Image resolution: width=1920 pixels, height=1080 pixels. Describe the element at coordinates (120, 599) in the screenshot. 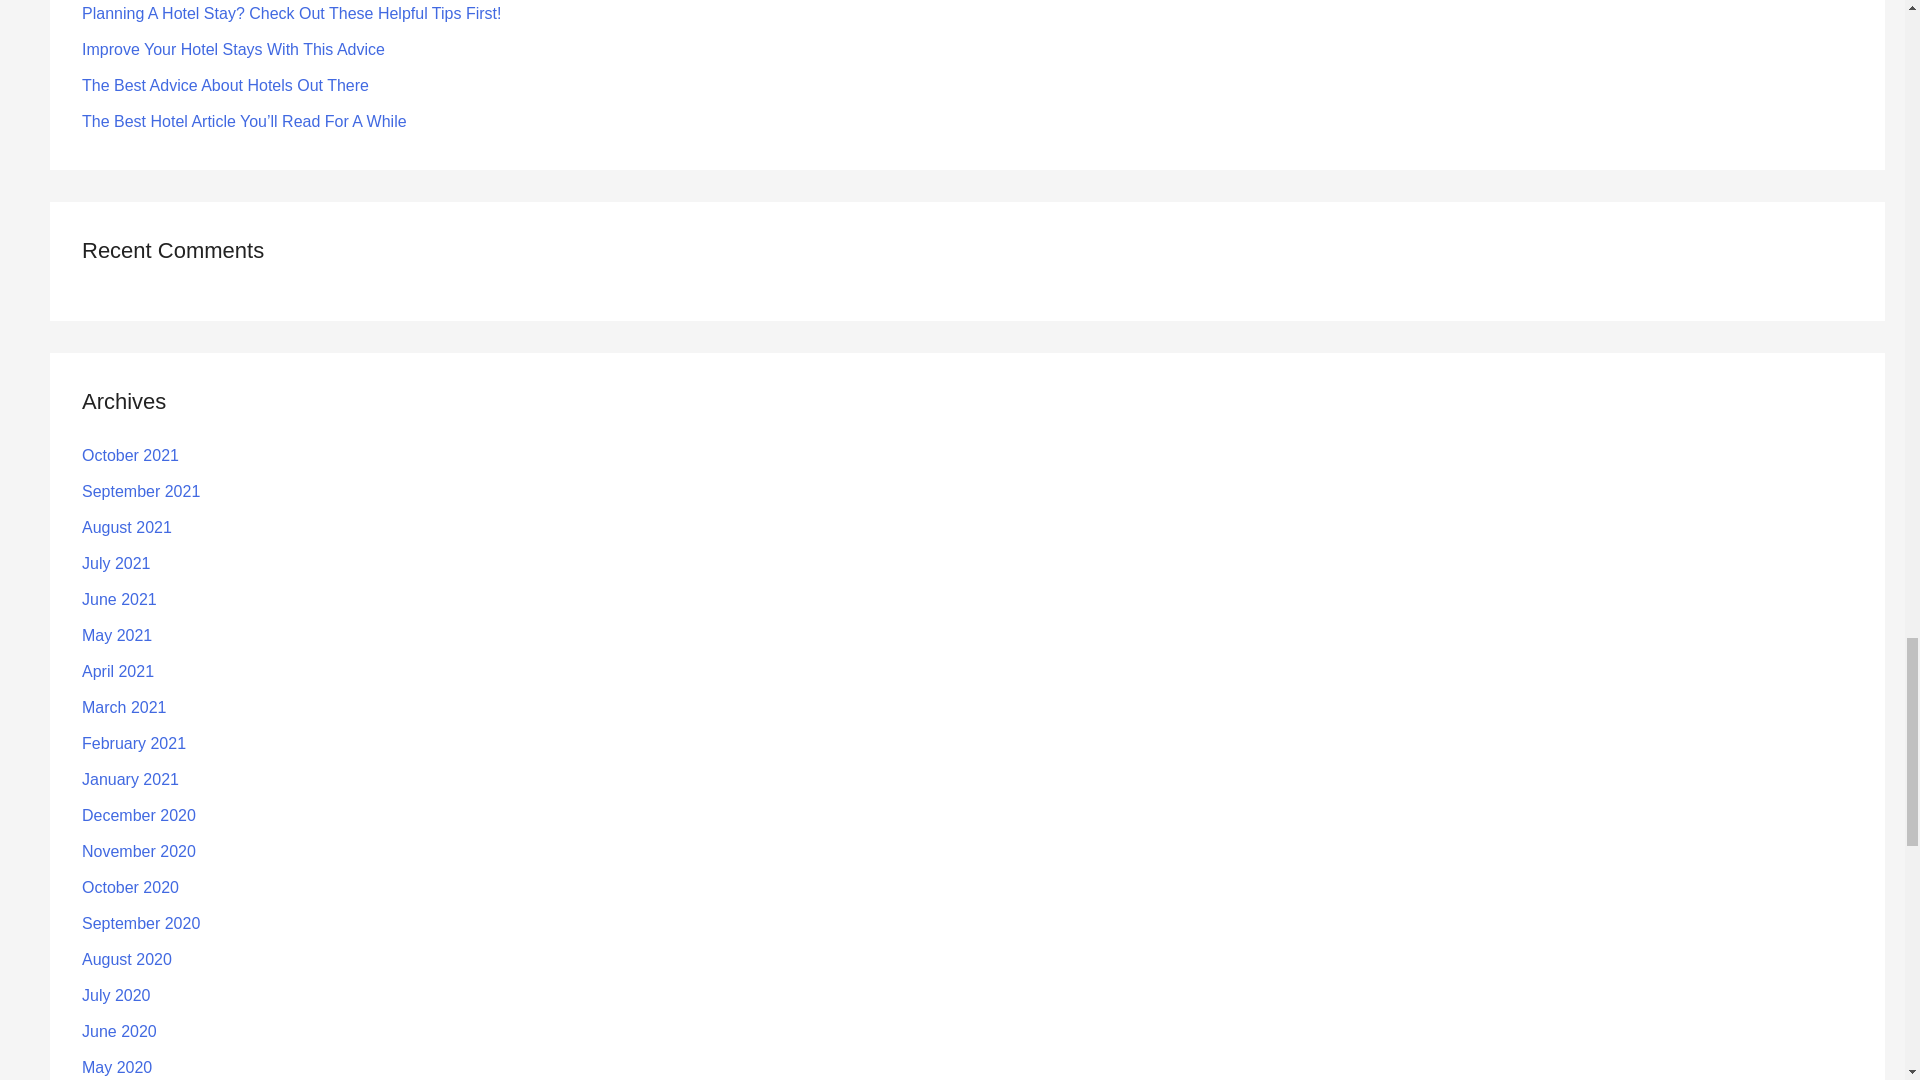

I see `June 2021` at that location.